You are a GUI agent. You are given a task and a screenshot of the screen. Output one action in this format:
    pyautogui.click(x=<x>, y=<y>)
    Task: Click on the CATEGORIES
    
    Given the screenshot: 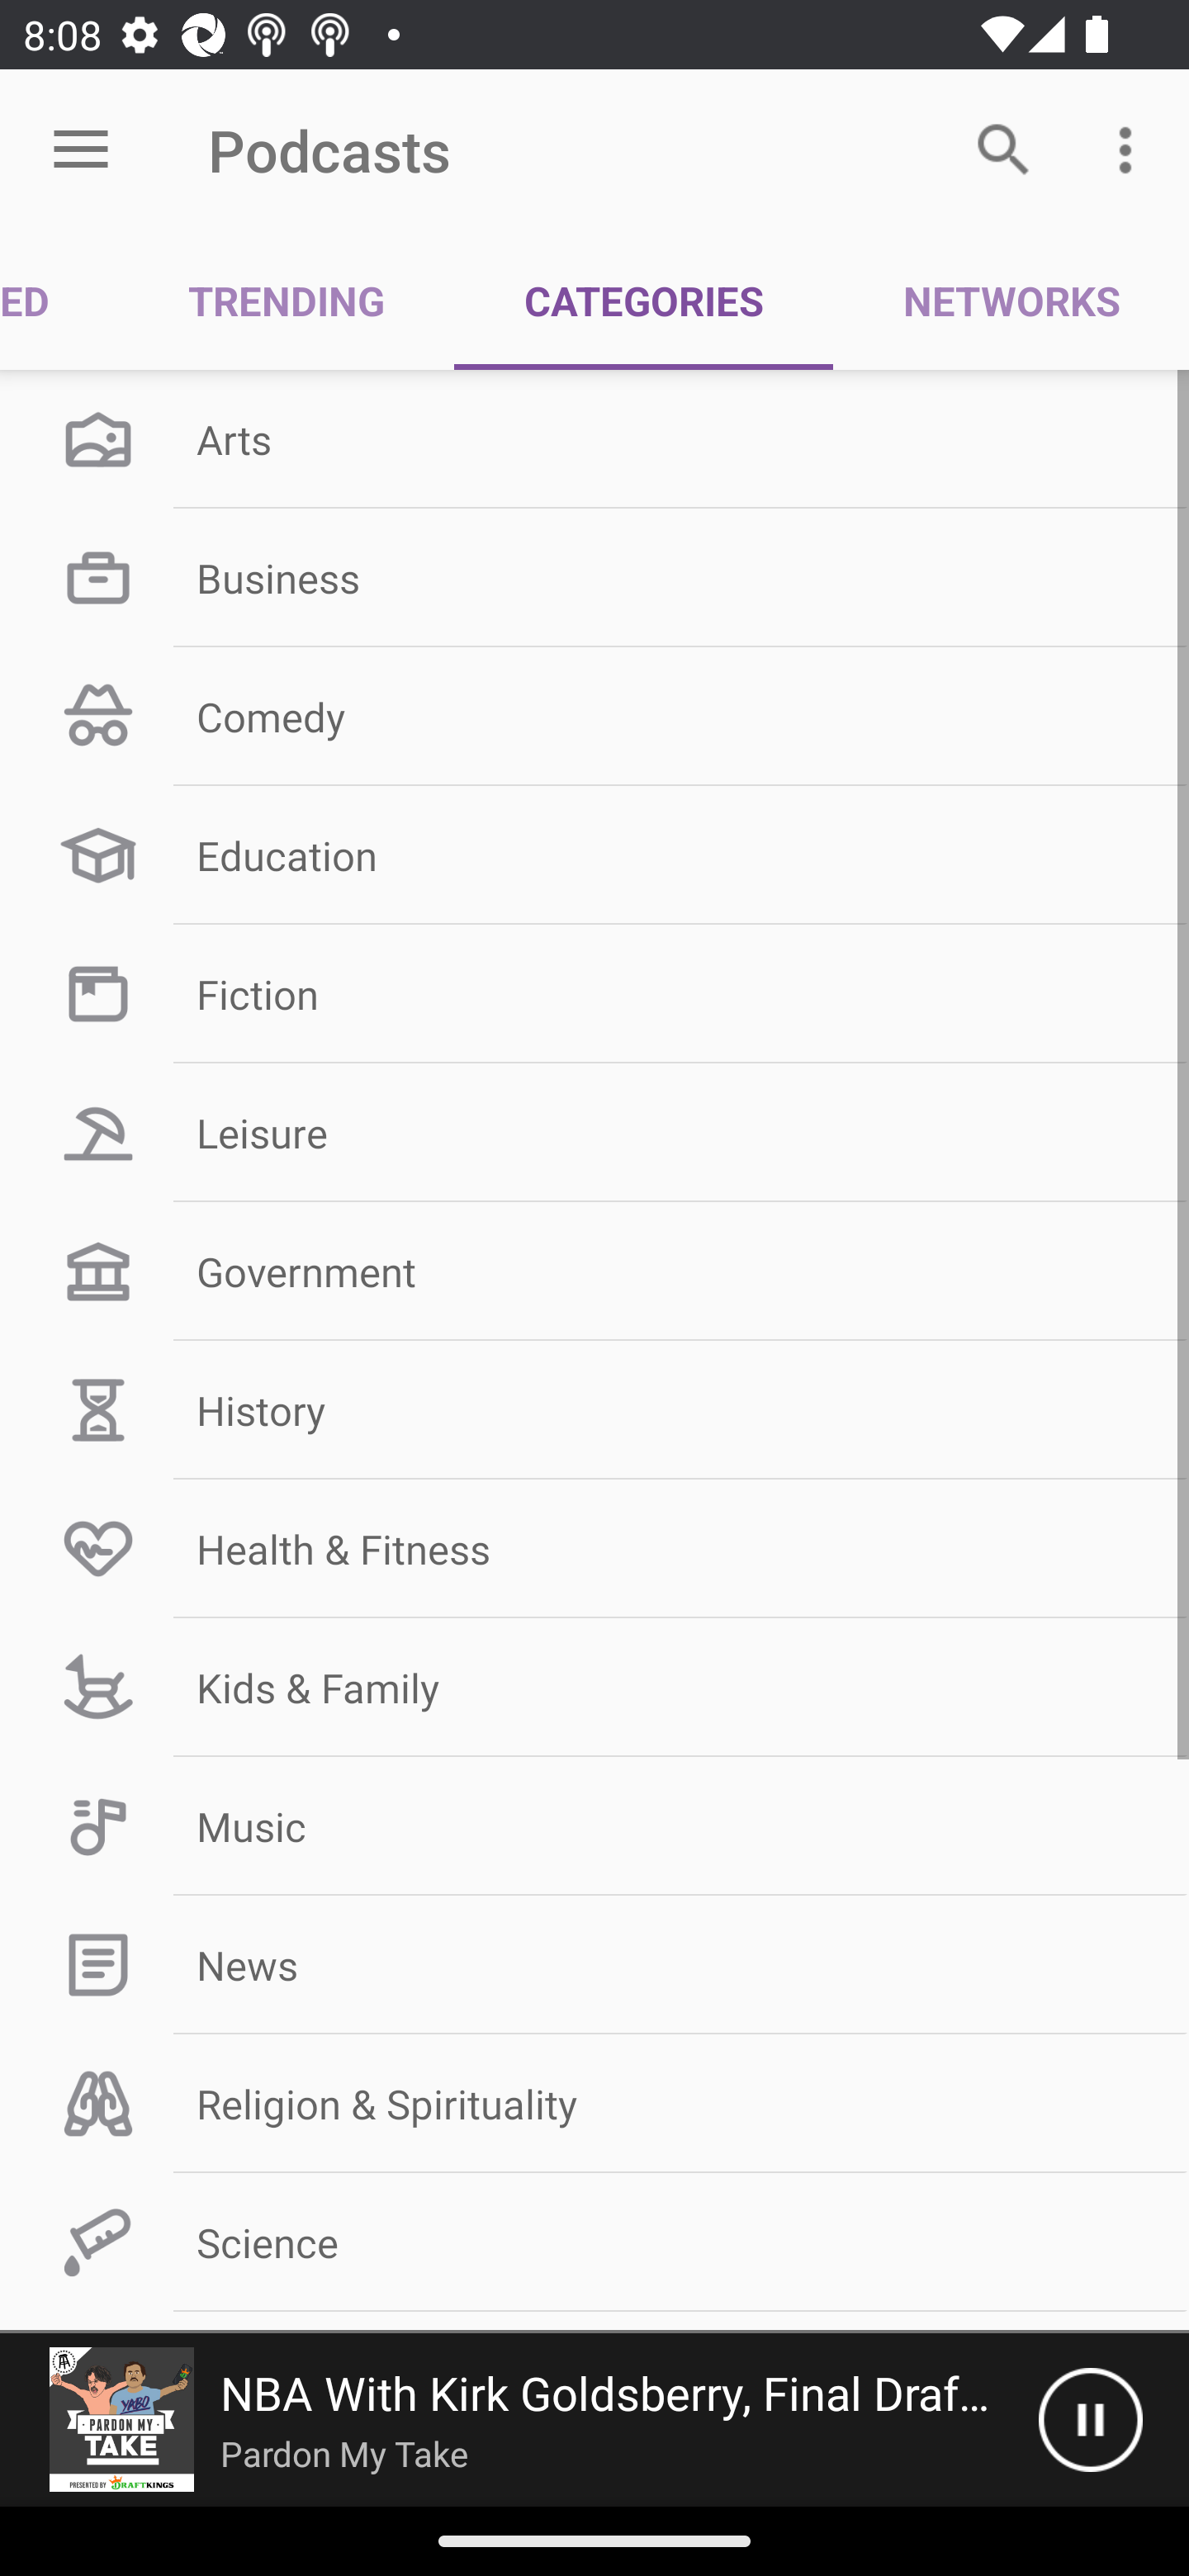 What is the action you would take?
    pyautogui.click(x=644, y=301)
    